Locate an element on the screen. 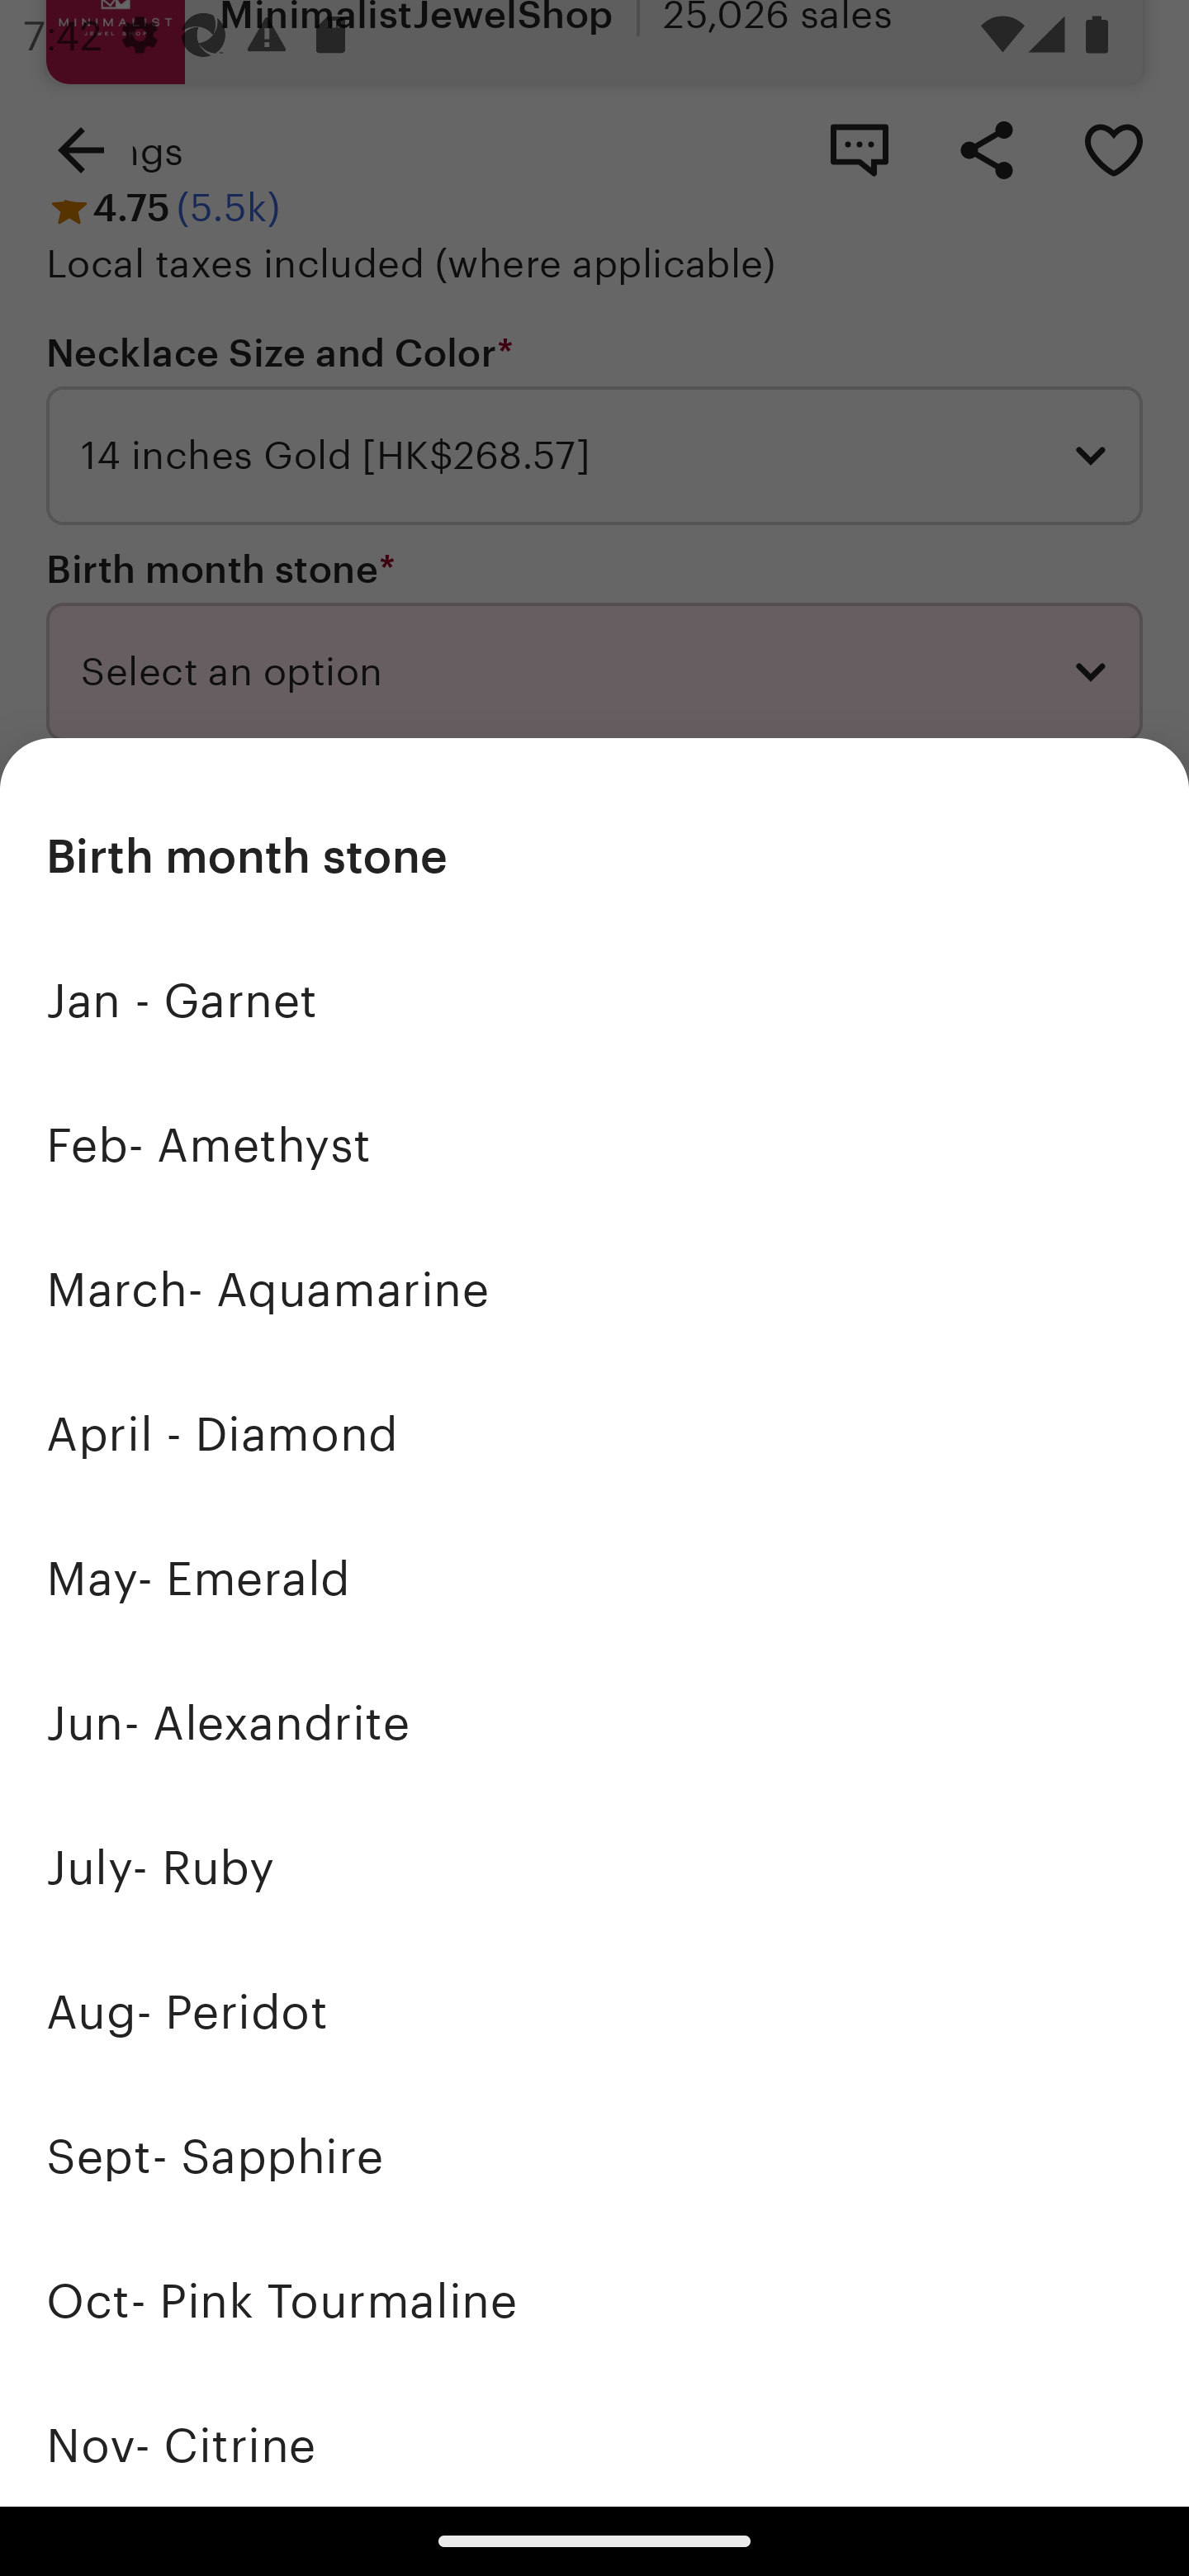 The image size is (1189, 2576). Feb- Amethyst is located at coordinates (594, 1146).